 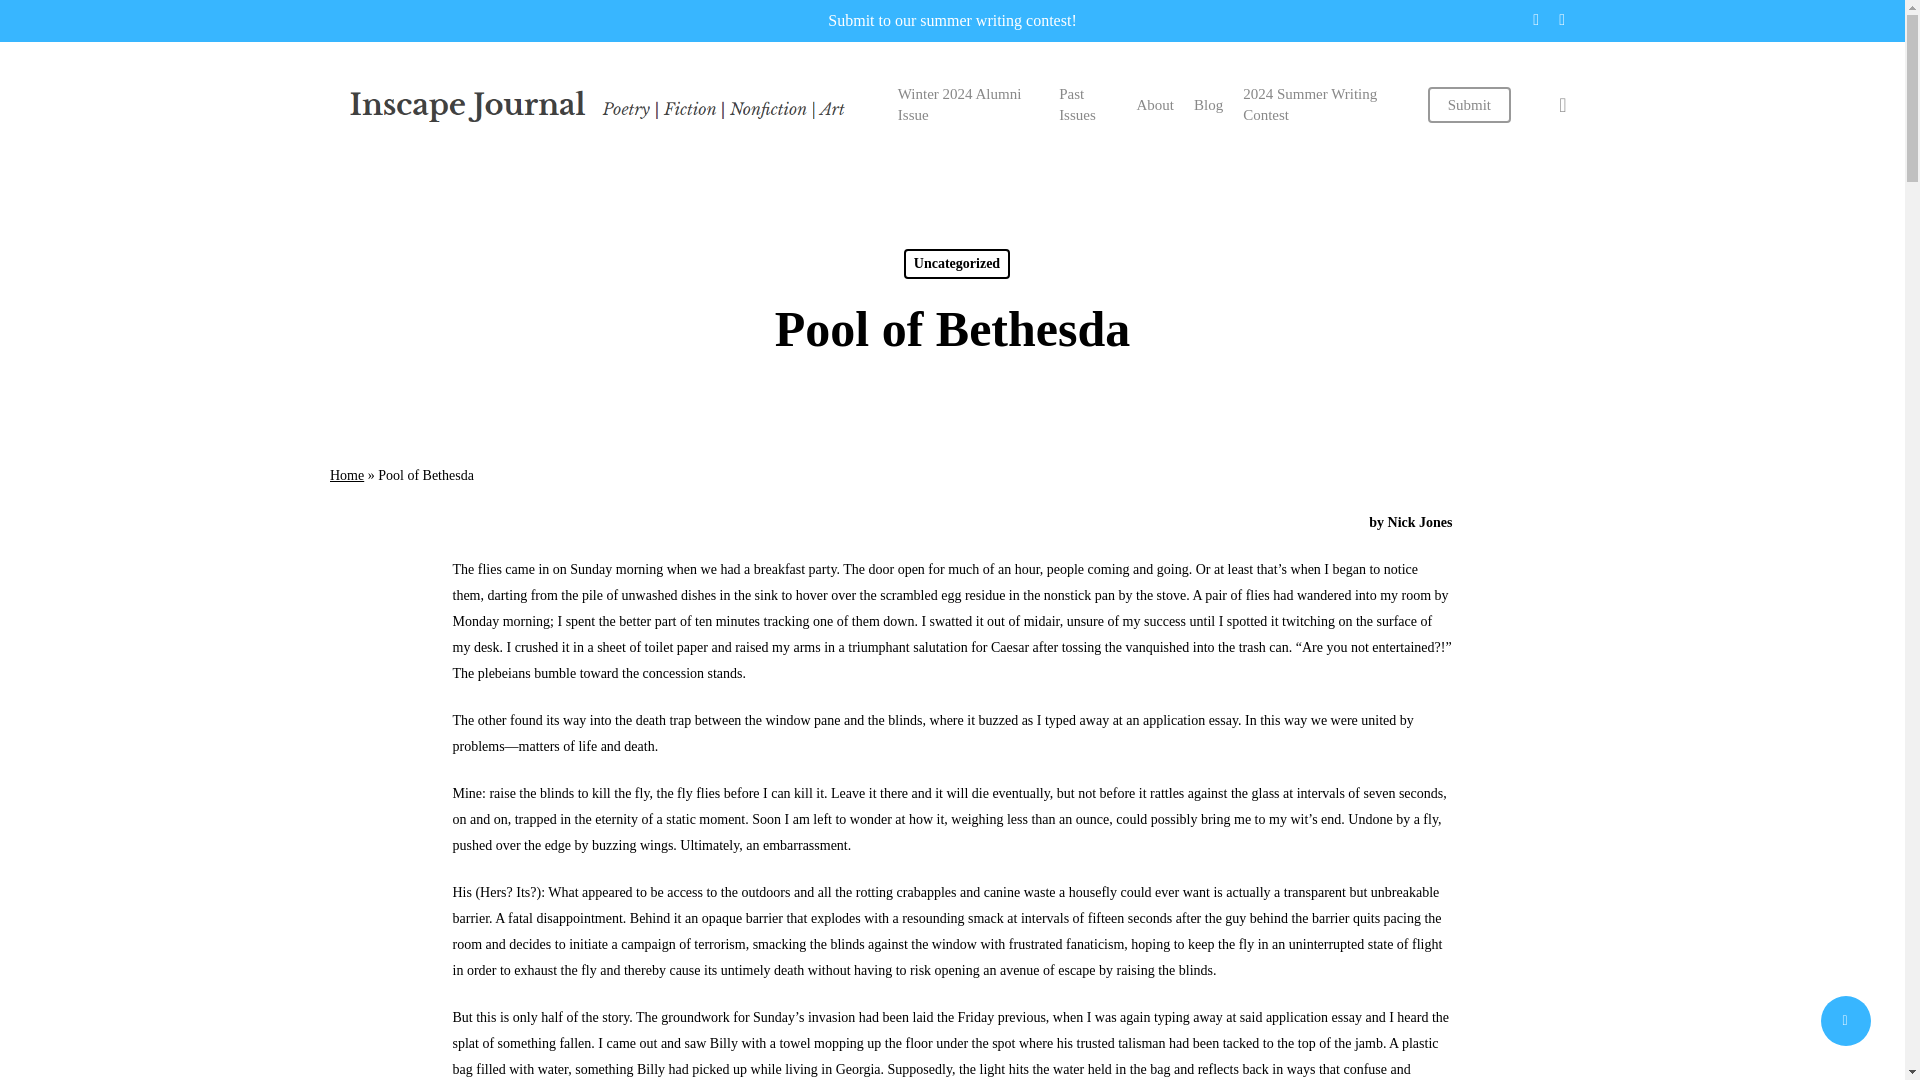 What do you see at coordinates (1562, 104) in the screenshot?
I see `search` at bounding box center [1562, 104].